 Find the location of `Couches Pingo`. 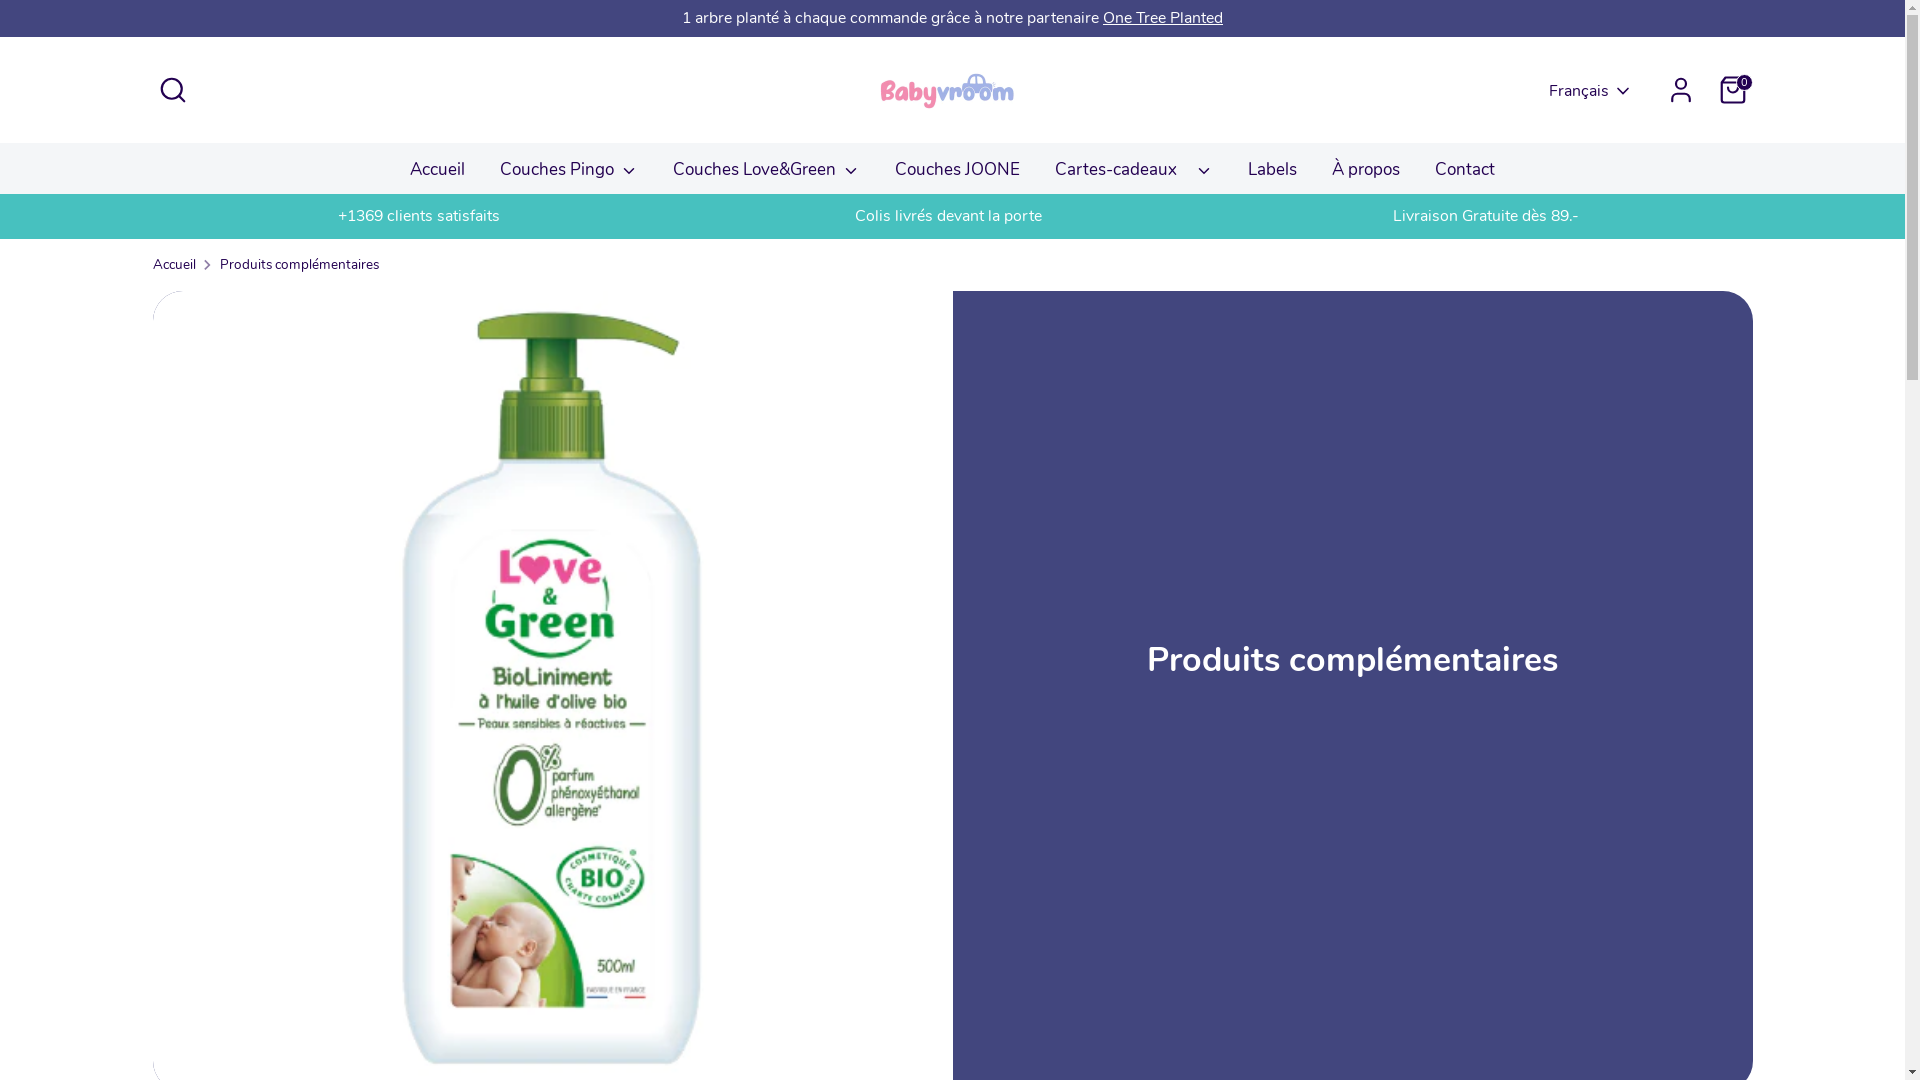

Couches Pingo is located at coordinates (569, 176).